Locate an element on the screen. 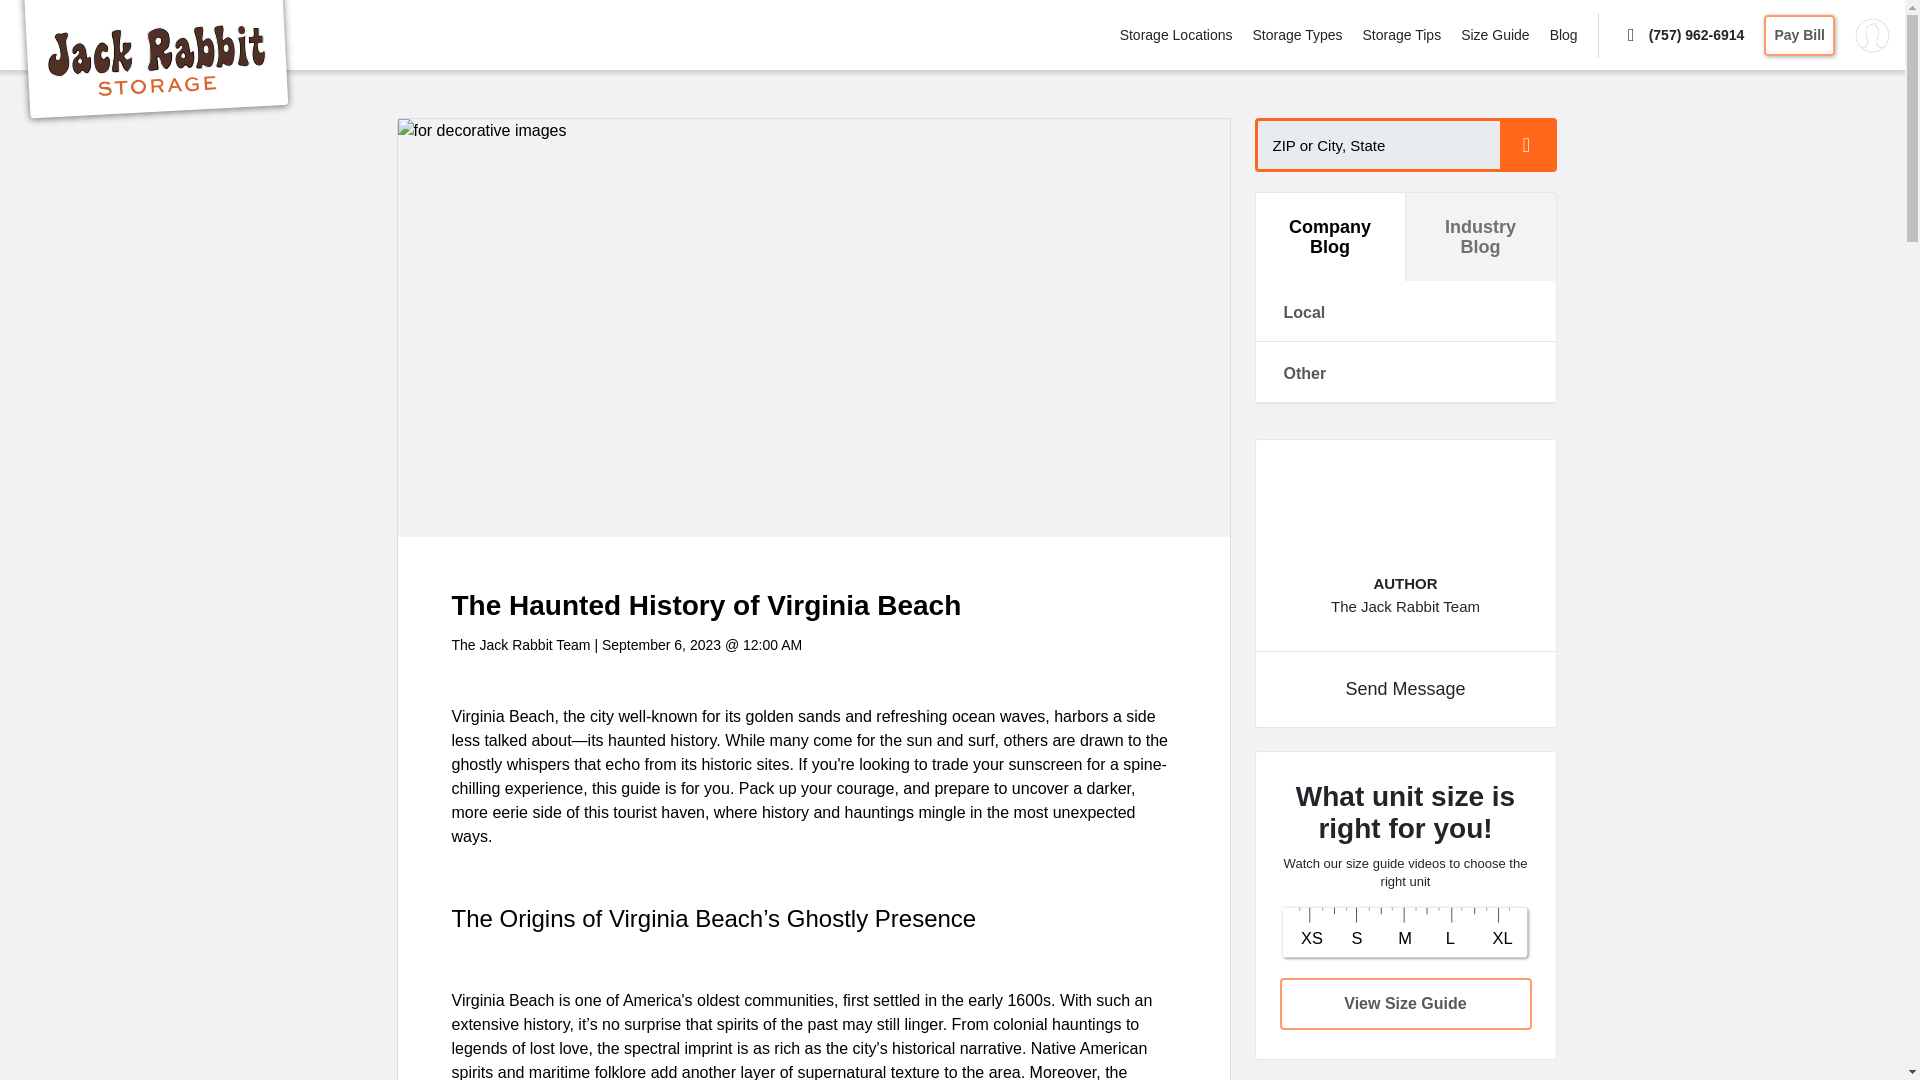 This screenshot has height=1080, width=1920. Storage Locations is located at coordinates (1176, 34).